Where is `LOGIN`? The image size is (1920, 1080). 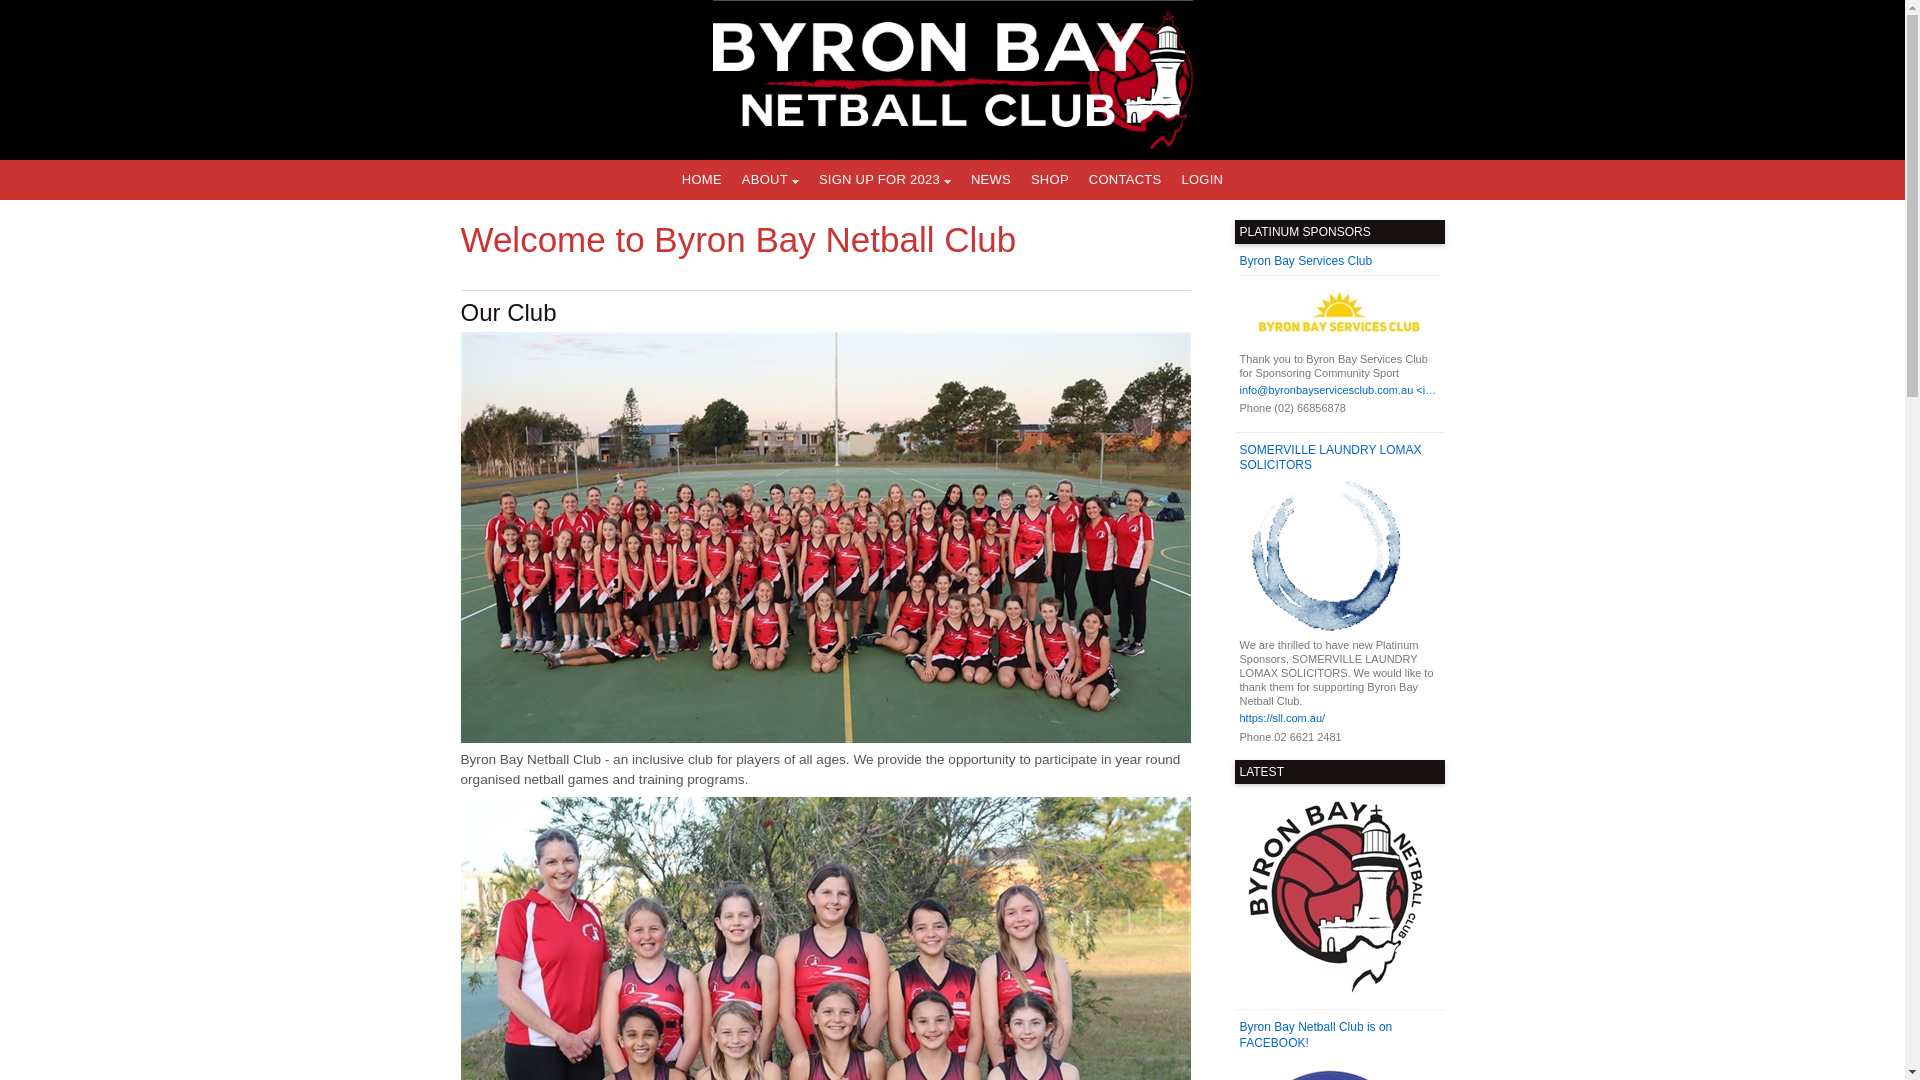
LOGIN is located at coordinates (1202, 180).